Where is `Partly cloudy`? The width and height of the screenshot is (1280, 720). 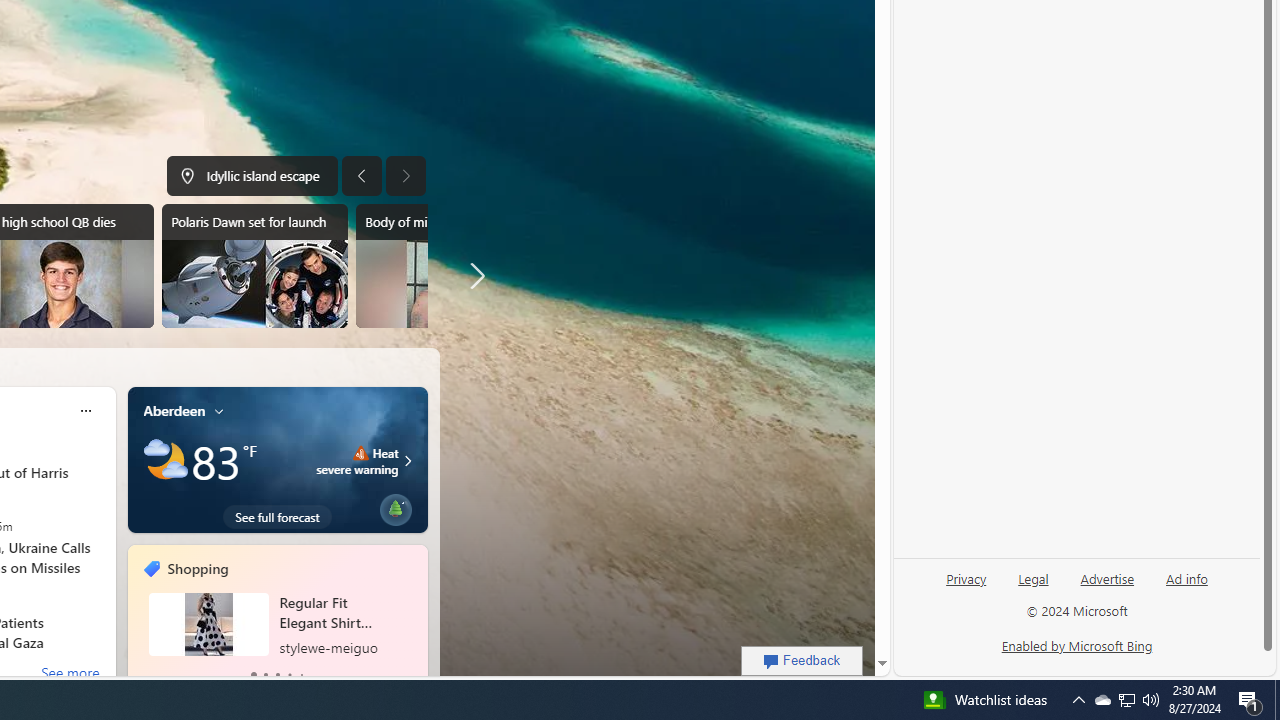 Partly cloudy is located at coordinates (166, 461).